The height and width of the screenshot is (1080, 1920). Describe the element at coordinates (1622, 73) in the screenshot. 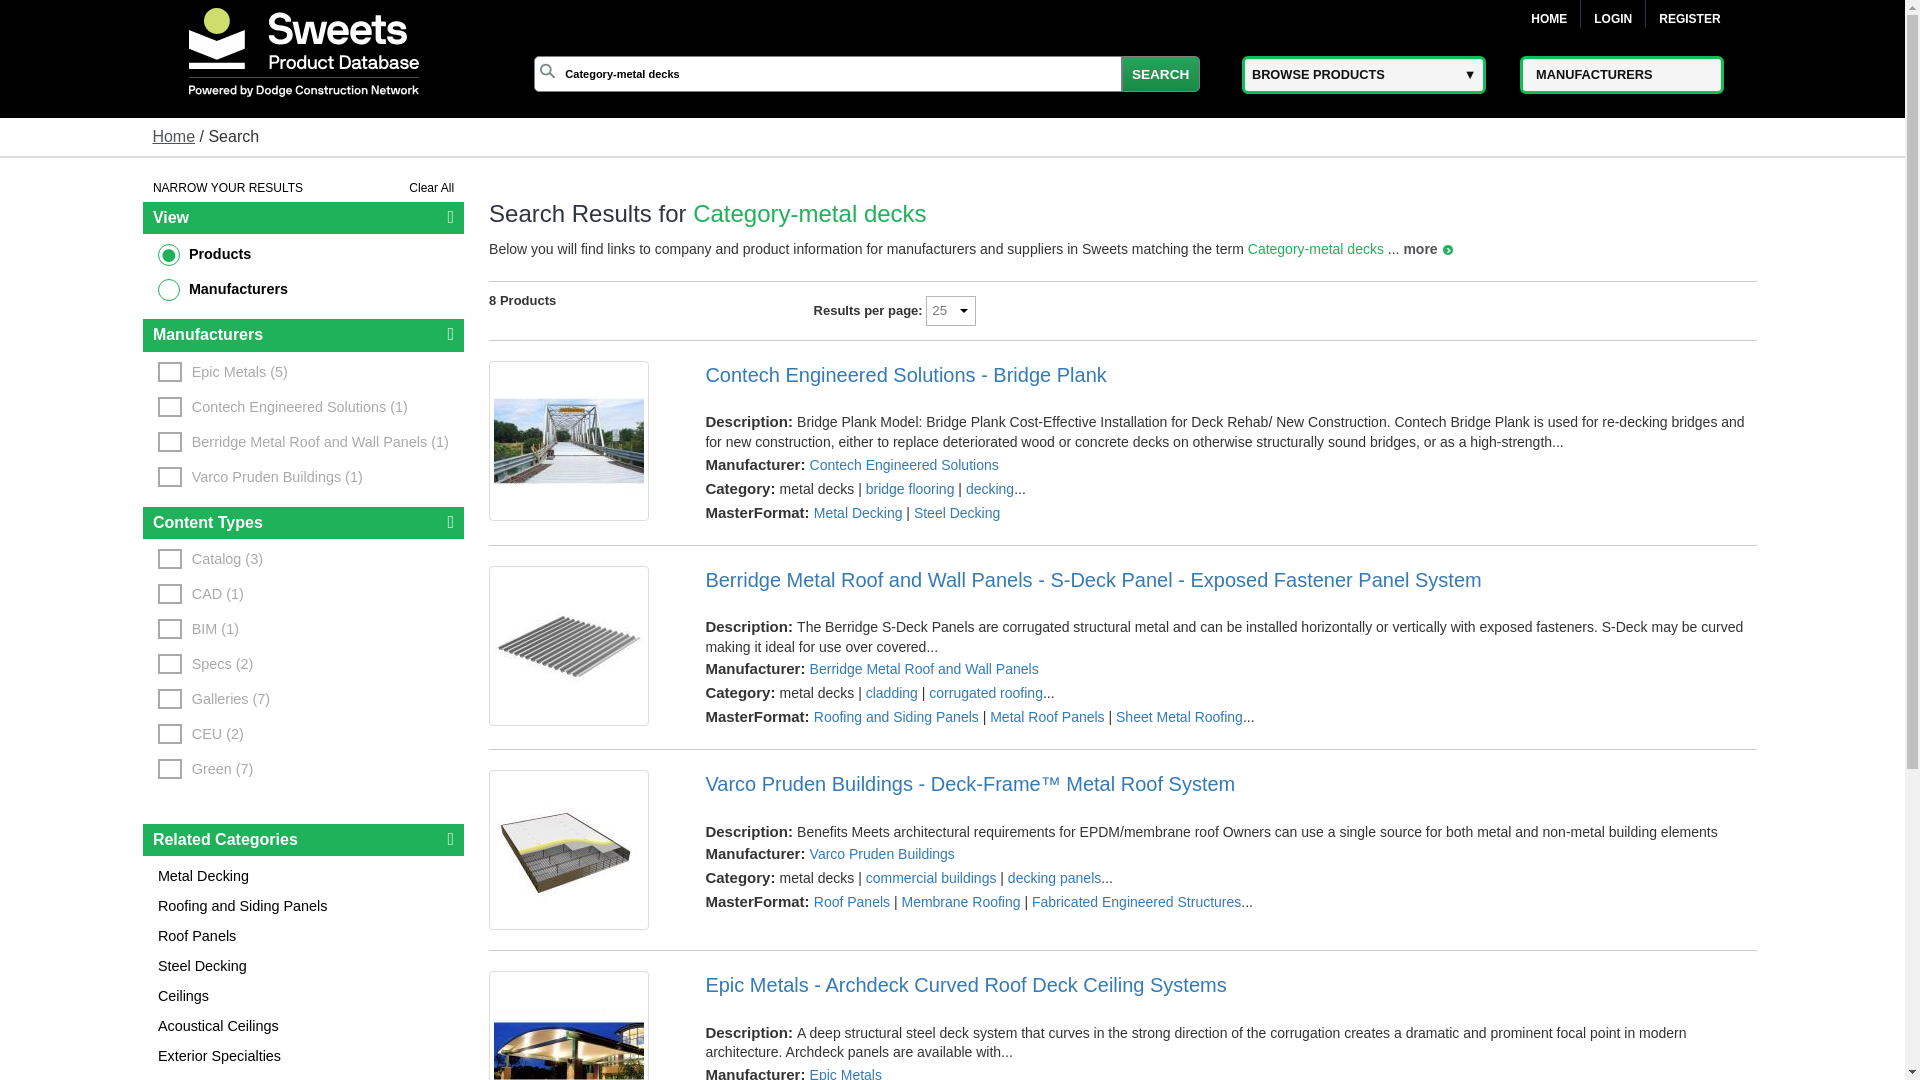

I see `MANUFACTURERS` at that location.